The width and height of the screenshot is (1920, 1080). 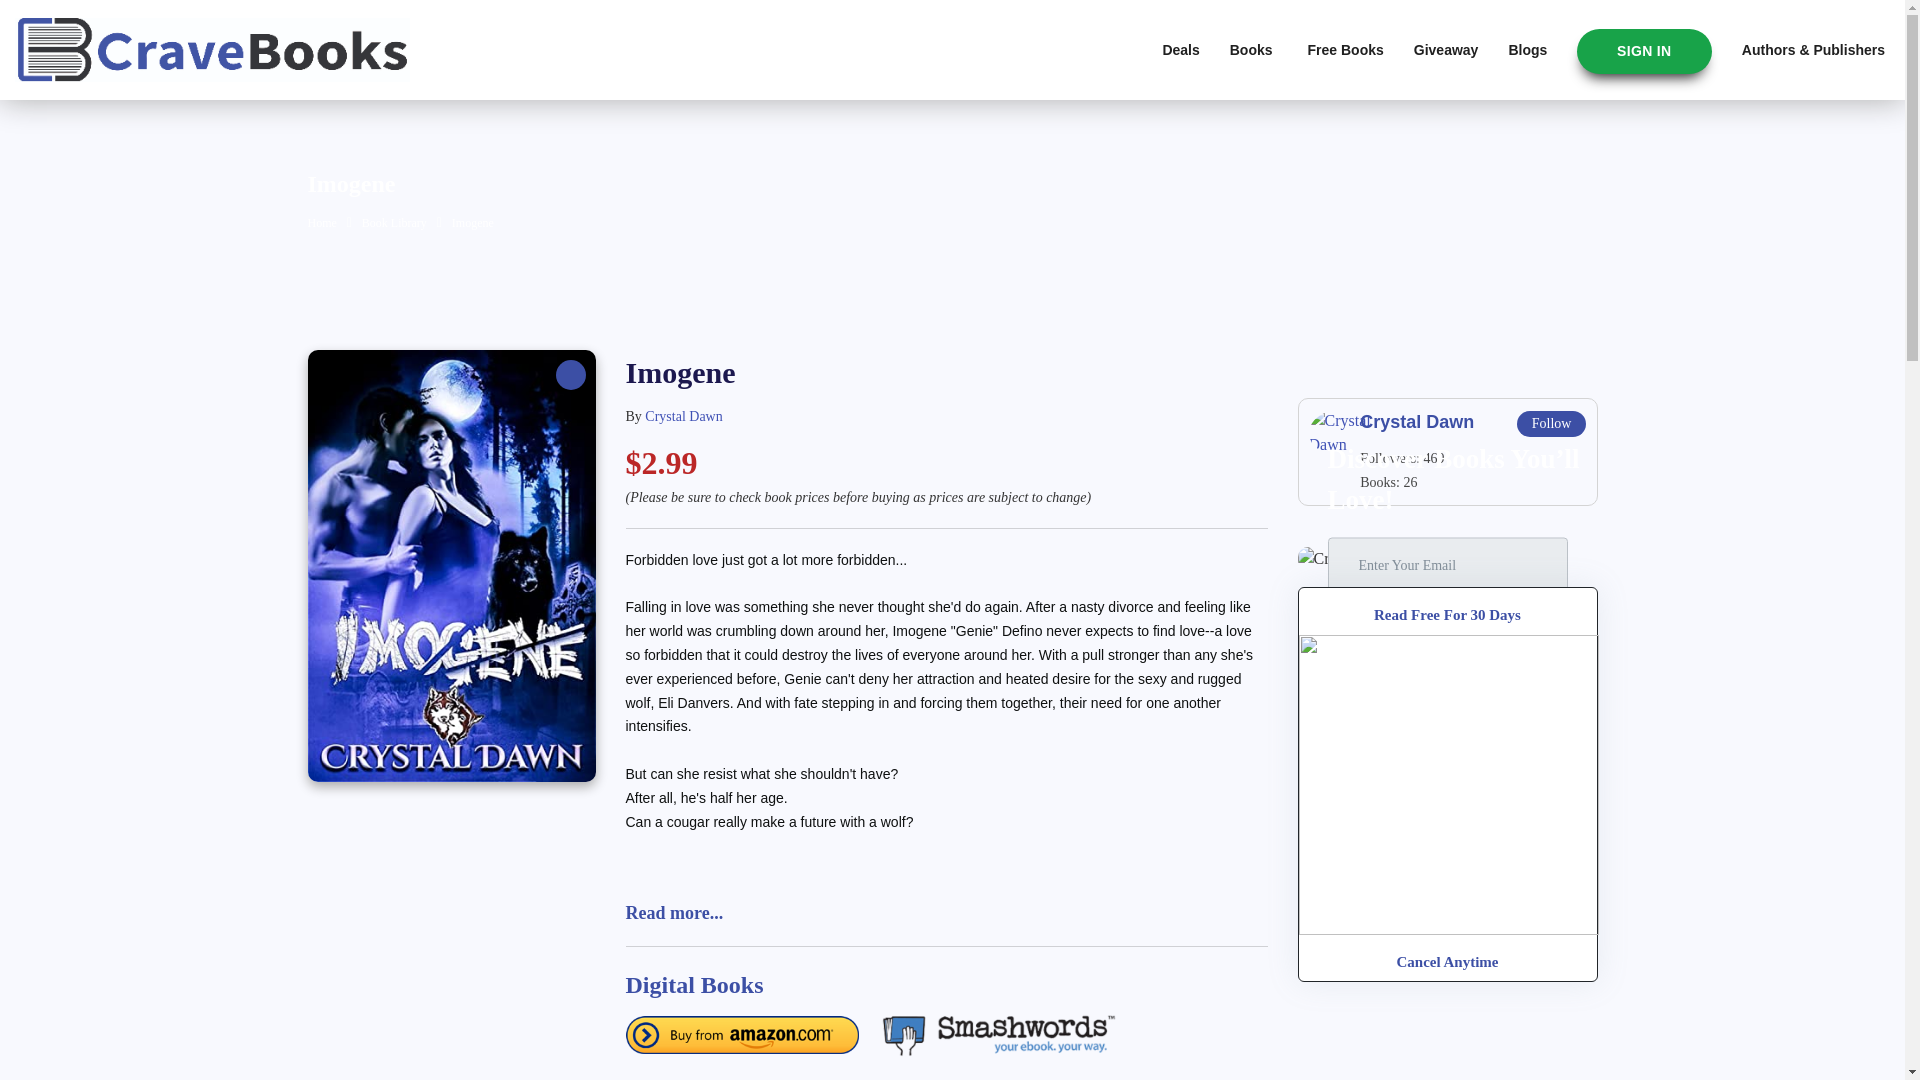 What do you see at coordinates (322, 223) in the screenshot?
I see `Home` at bounding box center [322, 223].